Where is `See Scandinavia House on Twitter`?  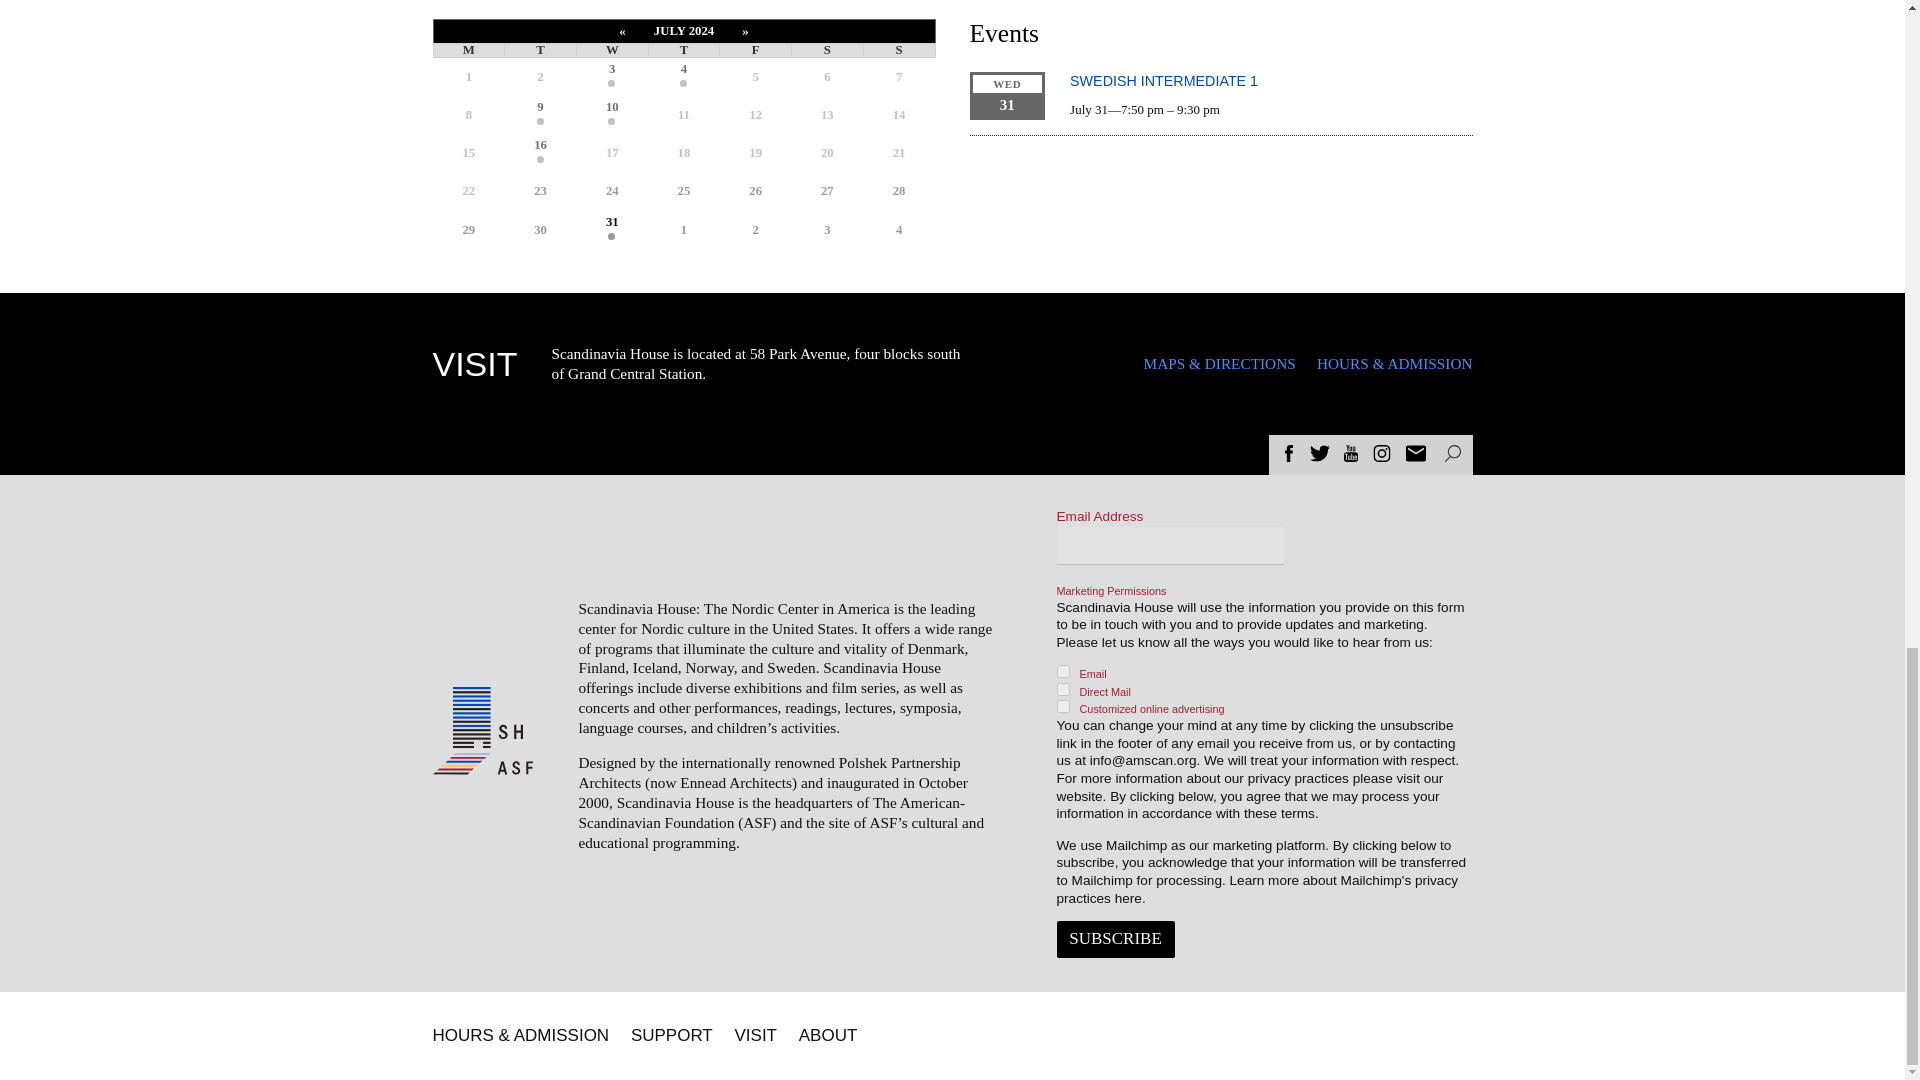
See Scandinavia House on Twitter is located at coordinates (1320, 456).